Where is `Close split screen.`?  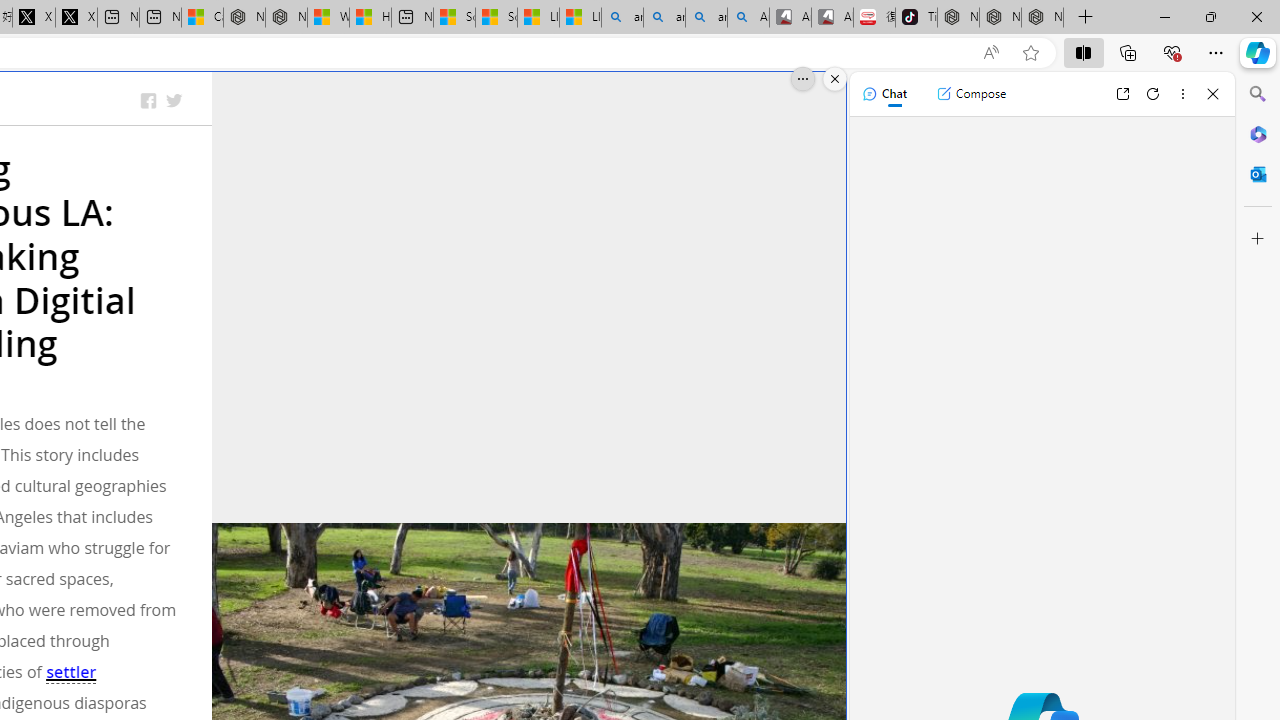
Close split screen. is located at coordinates (835, 79).